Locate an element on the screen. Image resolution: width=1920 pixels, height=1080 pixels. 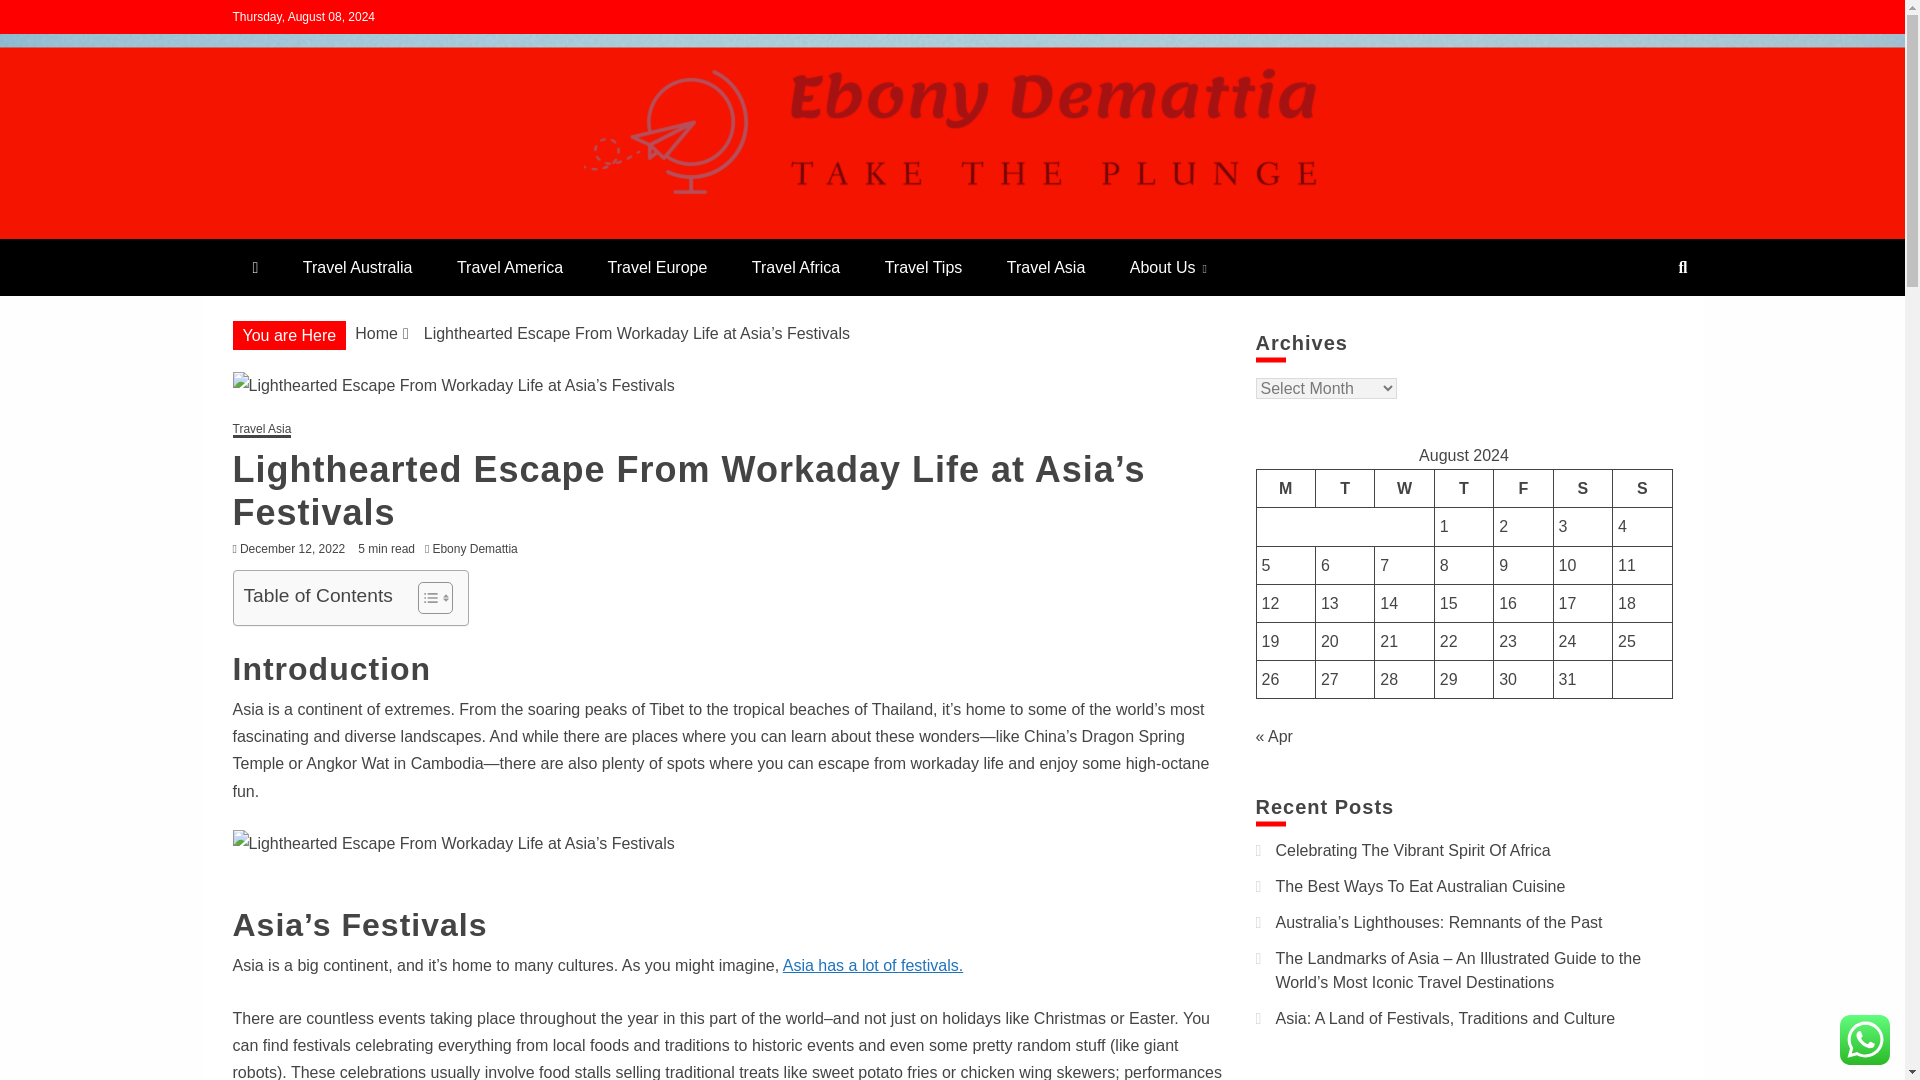
Travel Australia is located at coordinates (358, 266).